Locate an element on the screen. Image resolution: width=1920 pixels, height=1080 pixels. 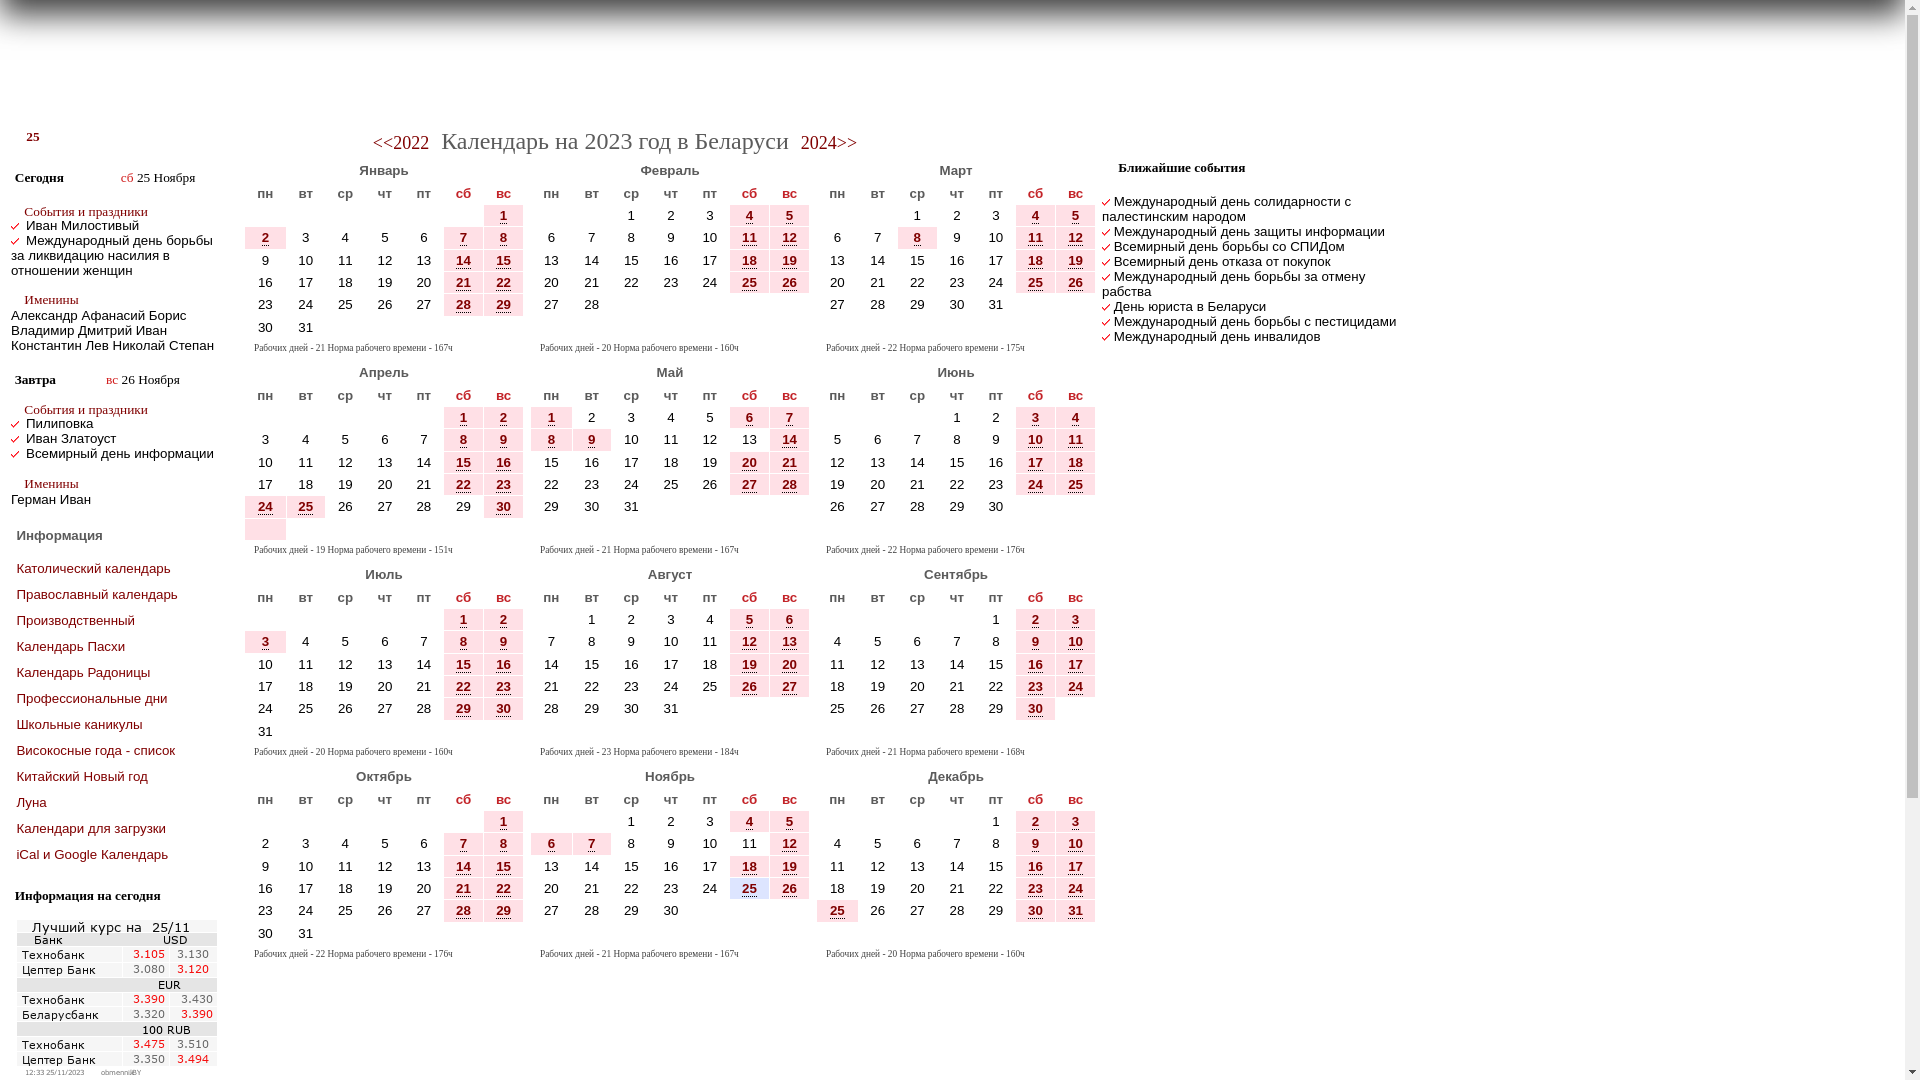
  is located at coordinates (1036, 732).